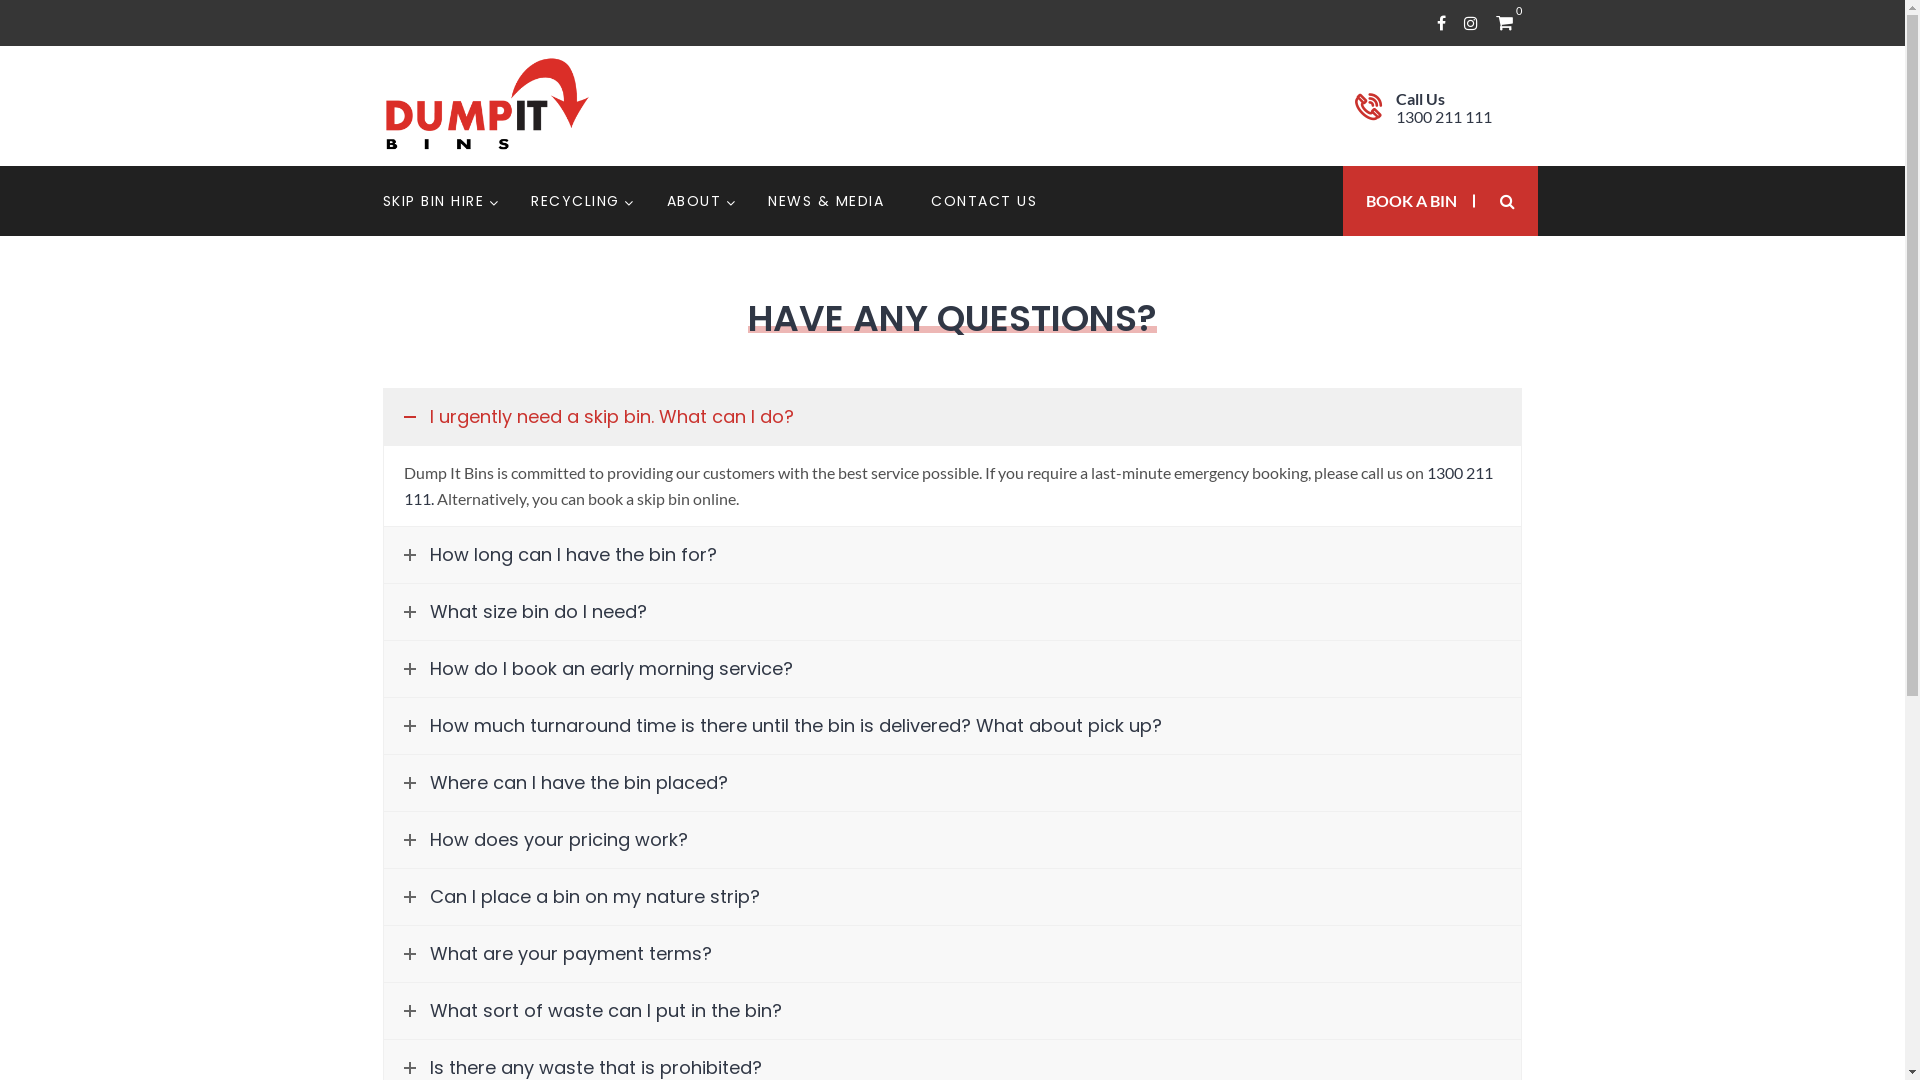 This screenshot has height=1080, width=1920. What do you see at coordinates (826, 201) in the screenshot?
I see `NEWS & MEDIA` at bounding box center [826, 201].